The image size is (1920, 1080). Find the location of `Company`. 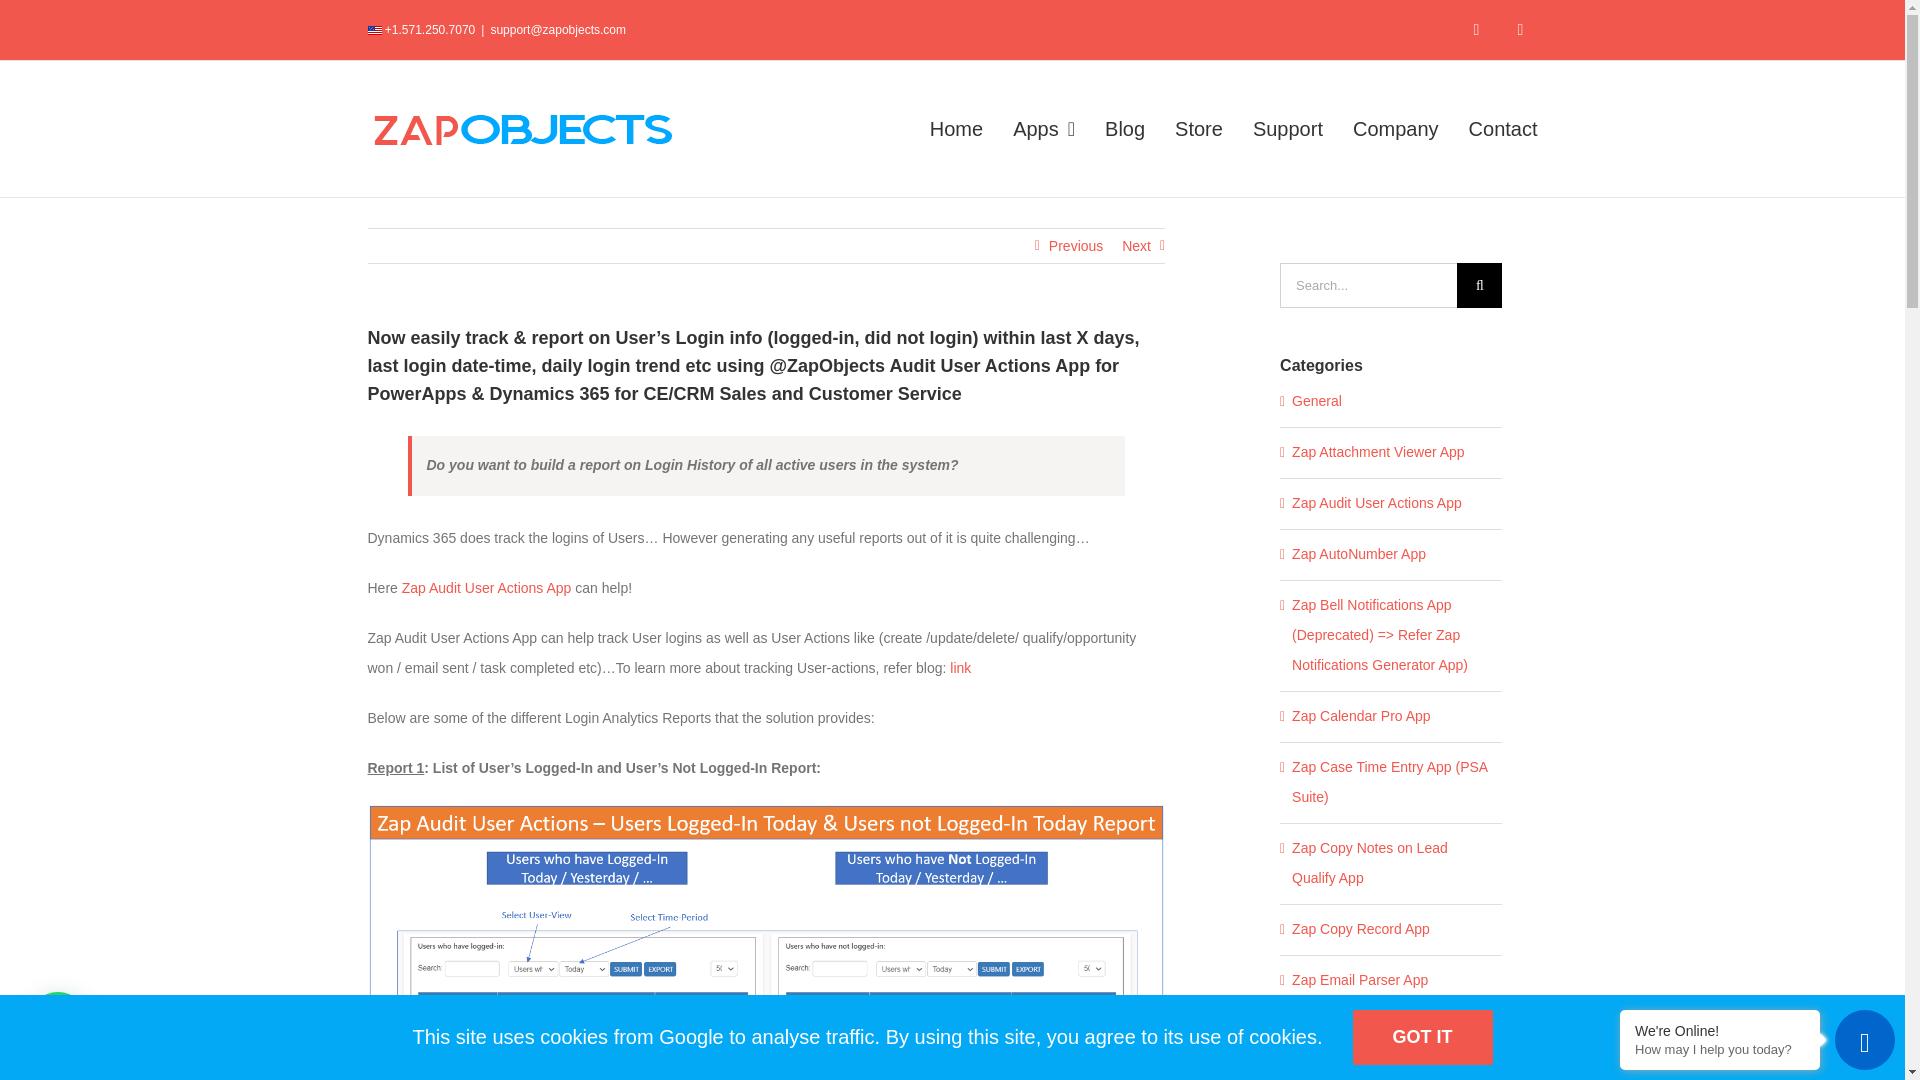

Company is located at coordinates (1396, 128).